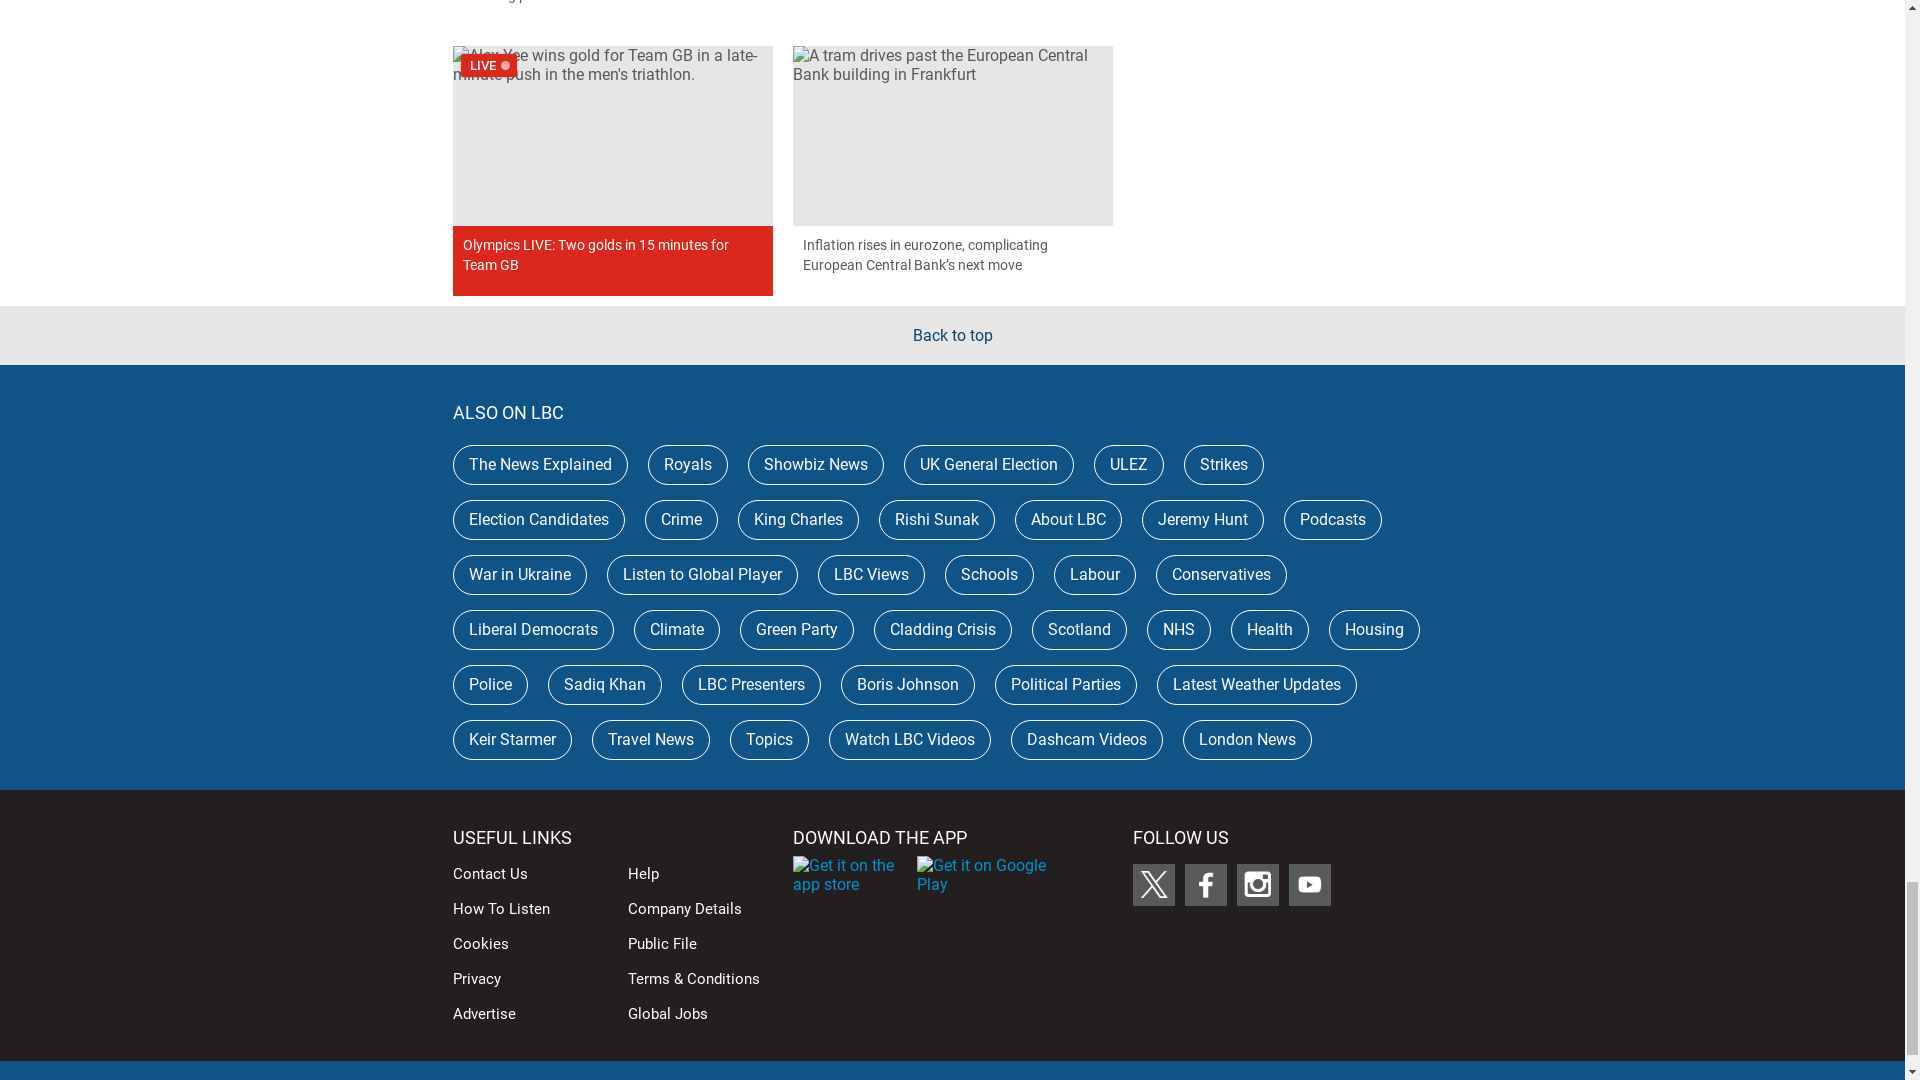 The width and height of the screenshot is (1920, 1080). I want to click on Follow LBC on Facebook, so click(1205, 885).